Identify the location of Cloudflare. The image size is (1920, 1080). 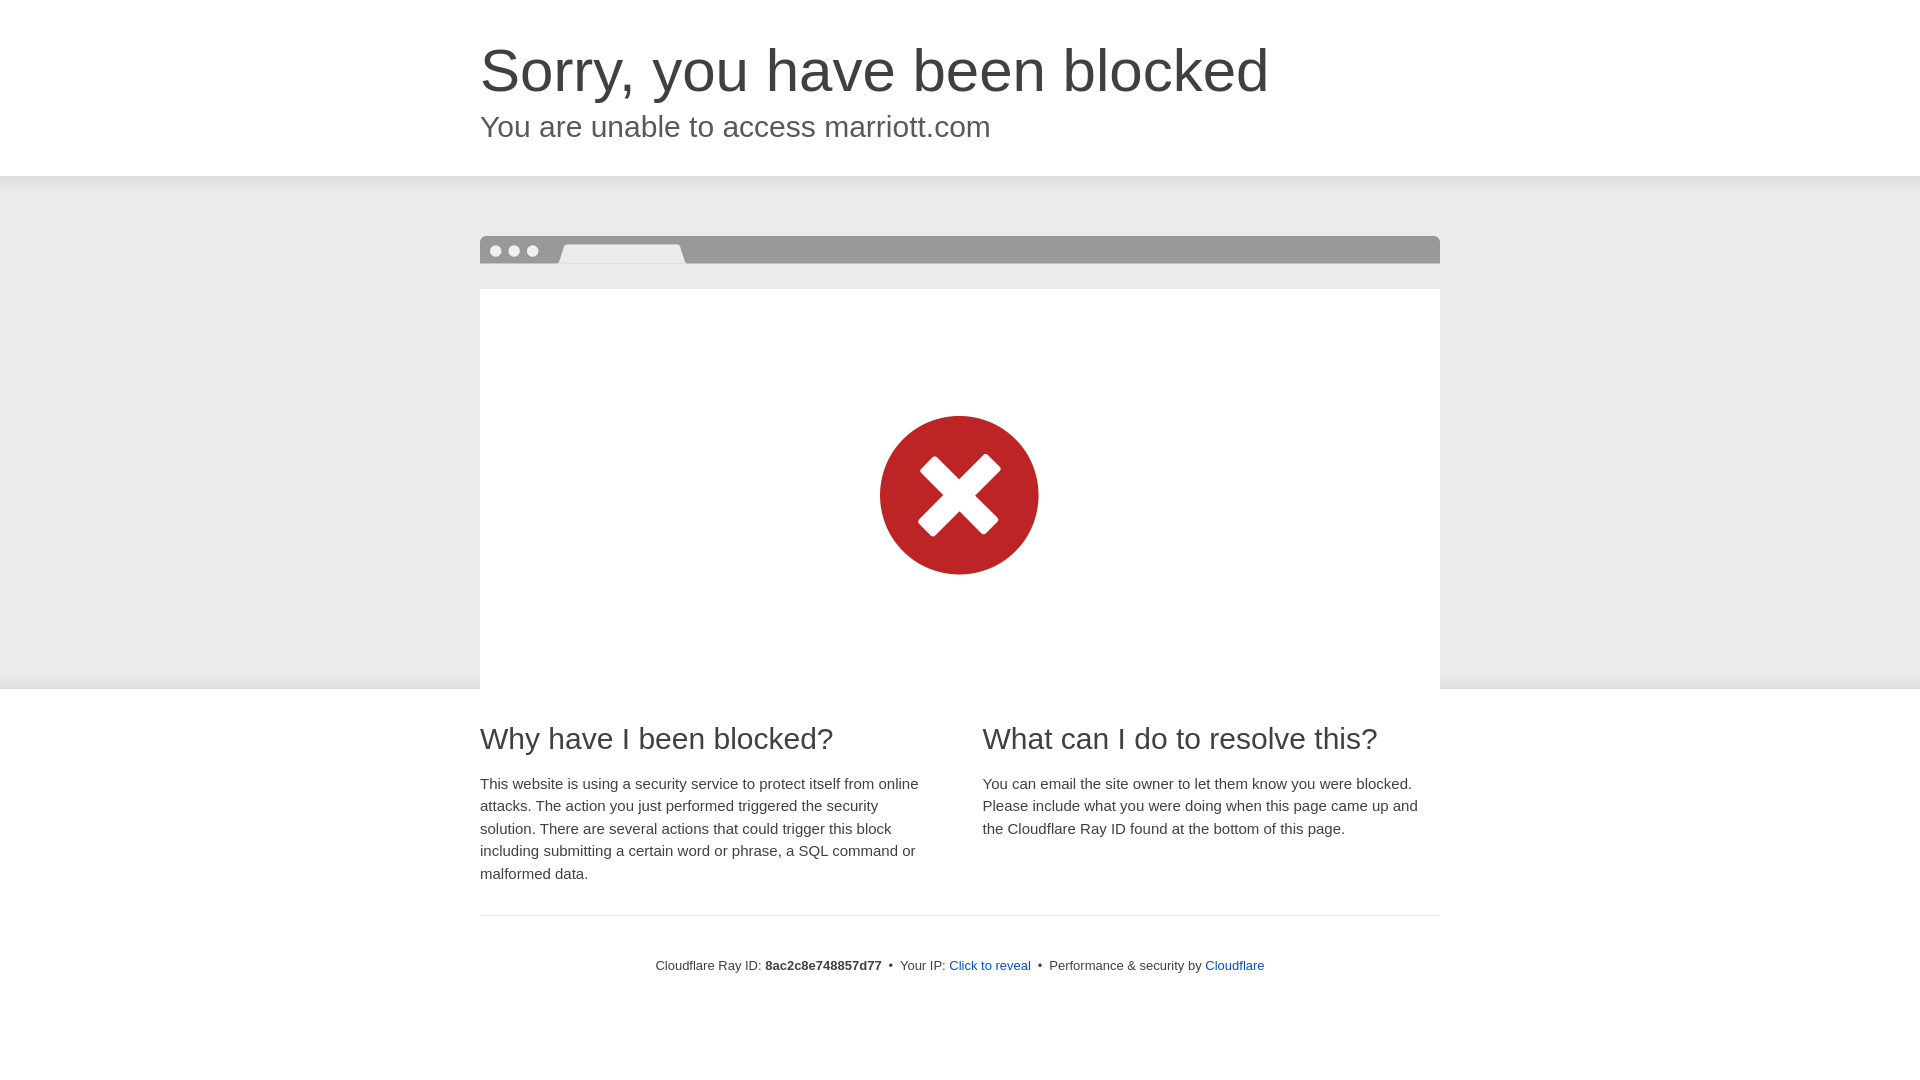
(1234, 965).